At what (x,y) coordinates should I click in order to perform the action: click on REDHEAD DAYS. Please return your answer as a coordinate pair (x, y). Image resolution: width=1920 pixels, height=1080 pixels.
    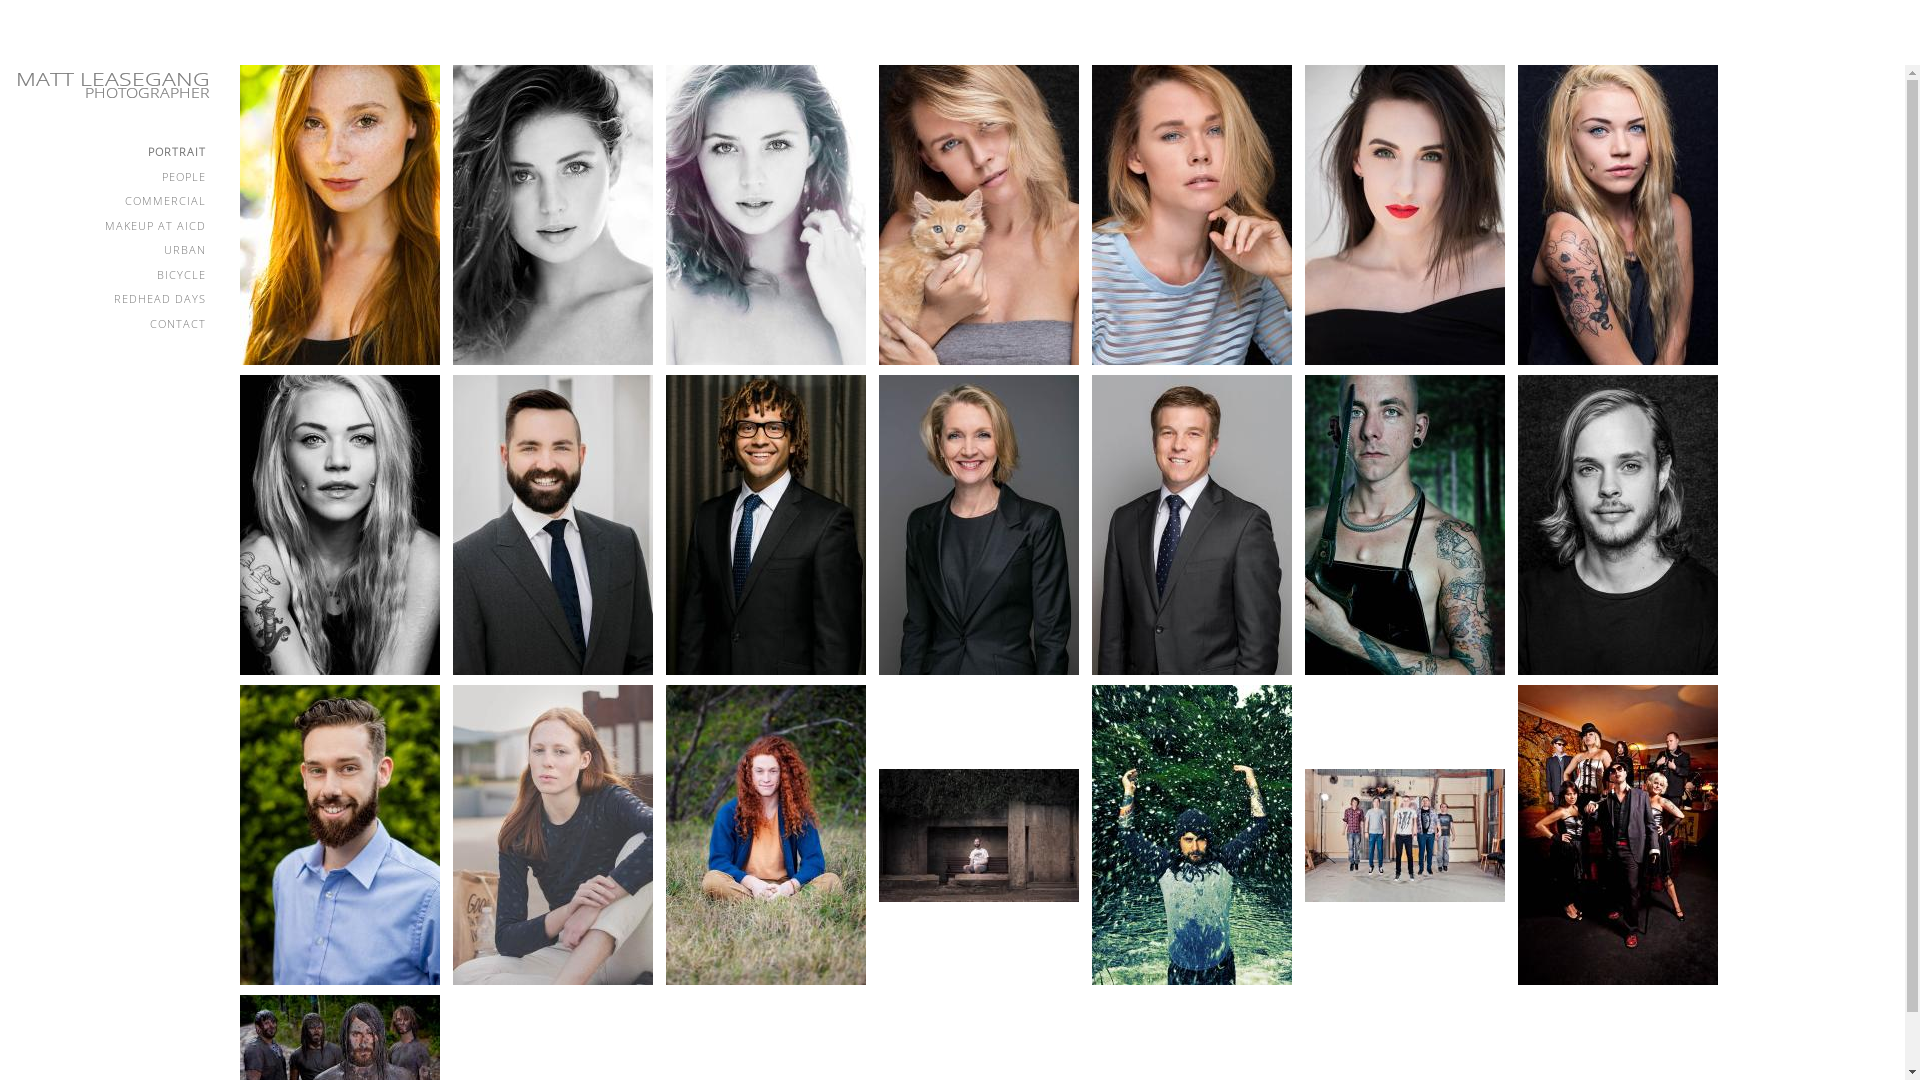
    Looking at the image, I should click on (110, 300).